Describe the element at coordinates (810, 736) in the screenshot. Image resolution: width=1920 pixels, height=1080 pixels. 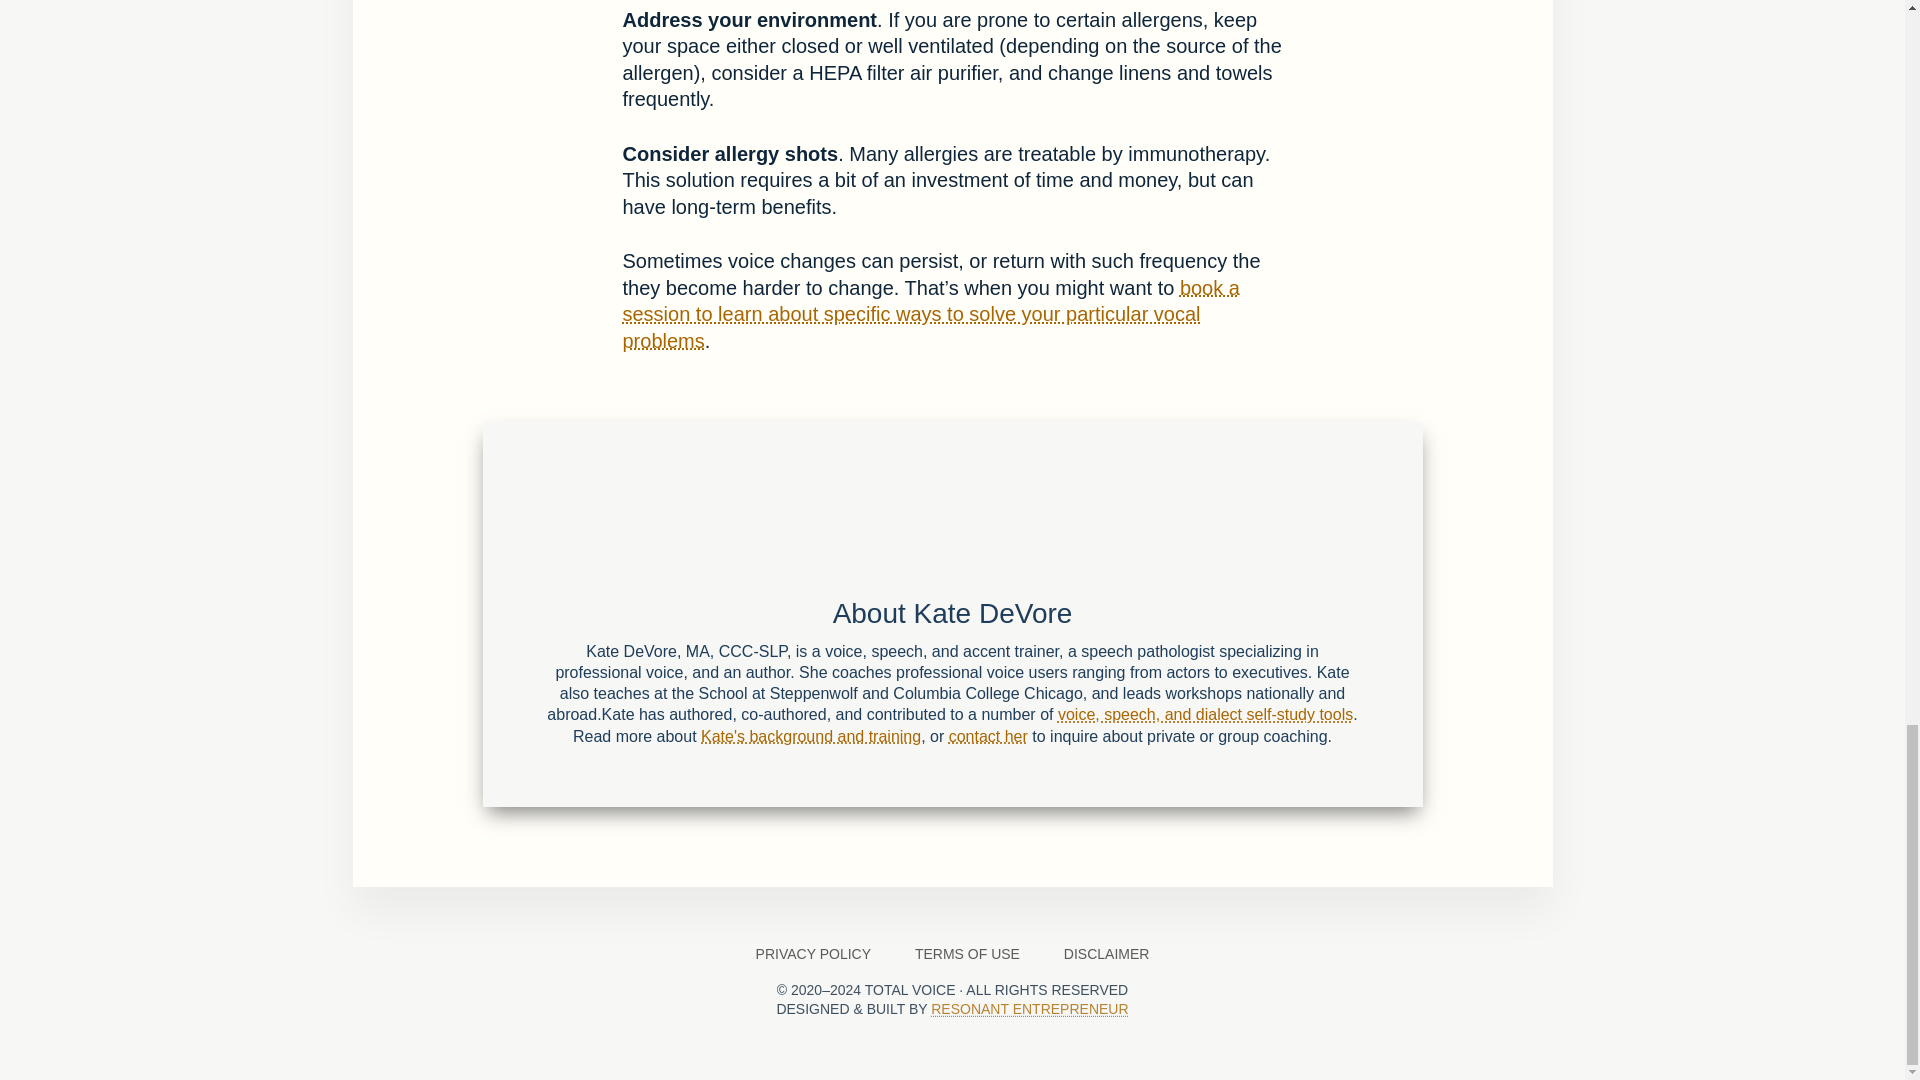
I see `Kate's background and training` at that location.